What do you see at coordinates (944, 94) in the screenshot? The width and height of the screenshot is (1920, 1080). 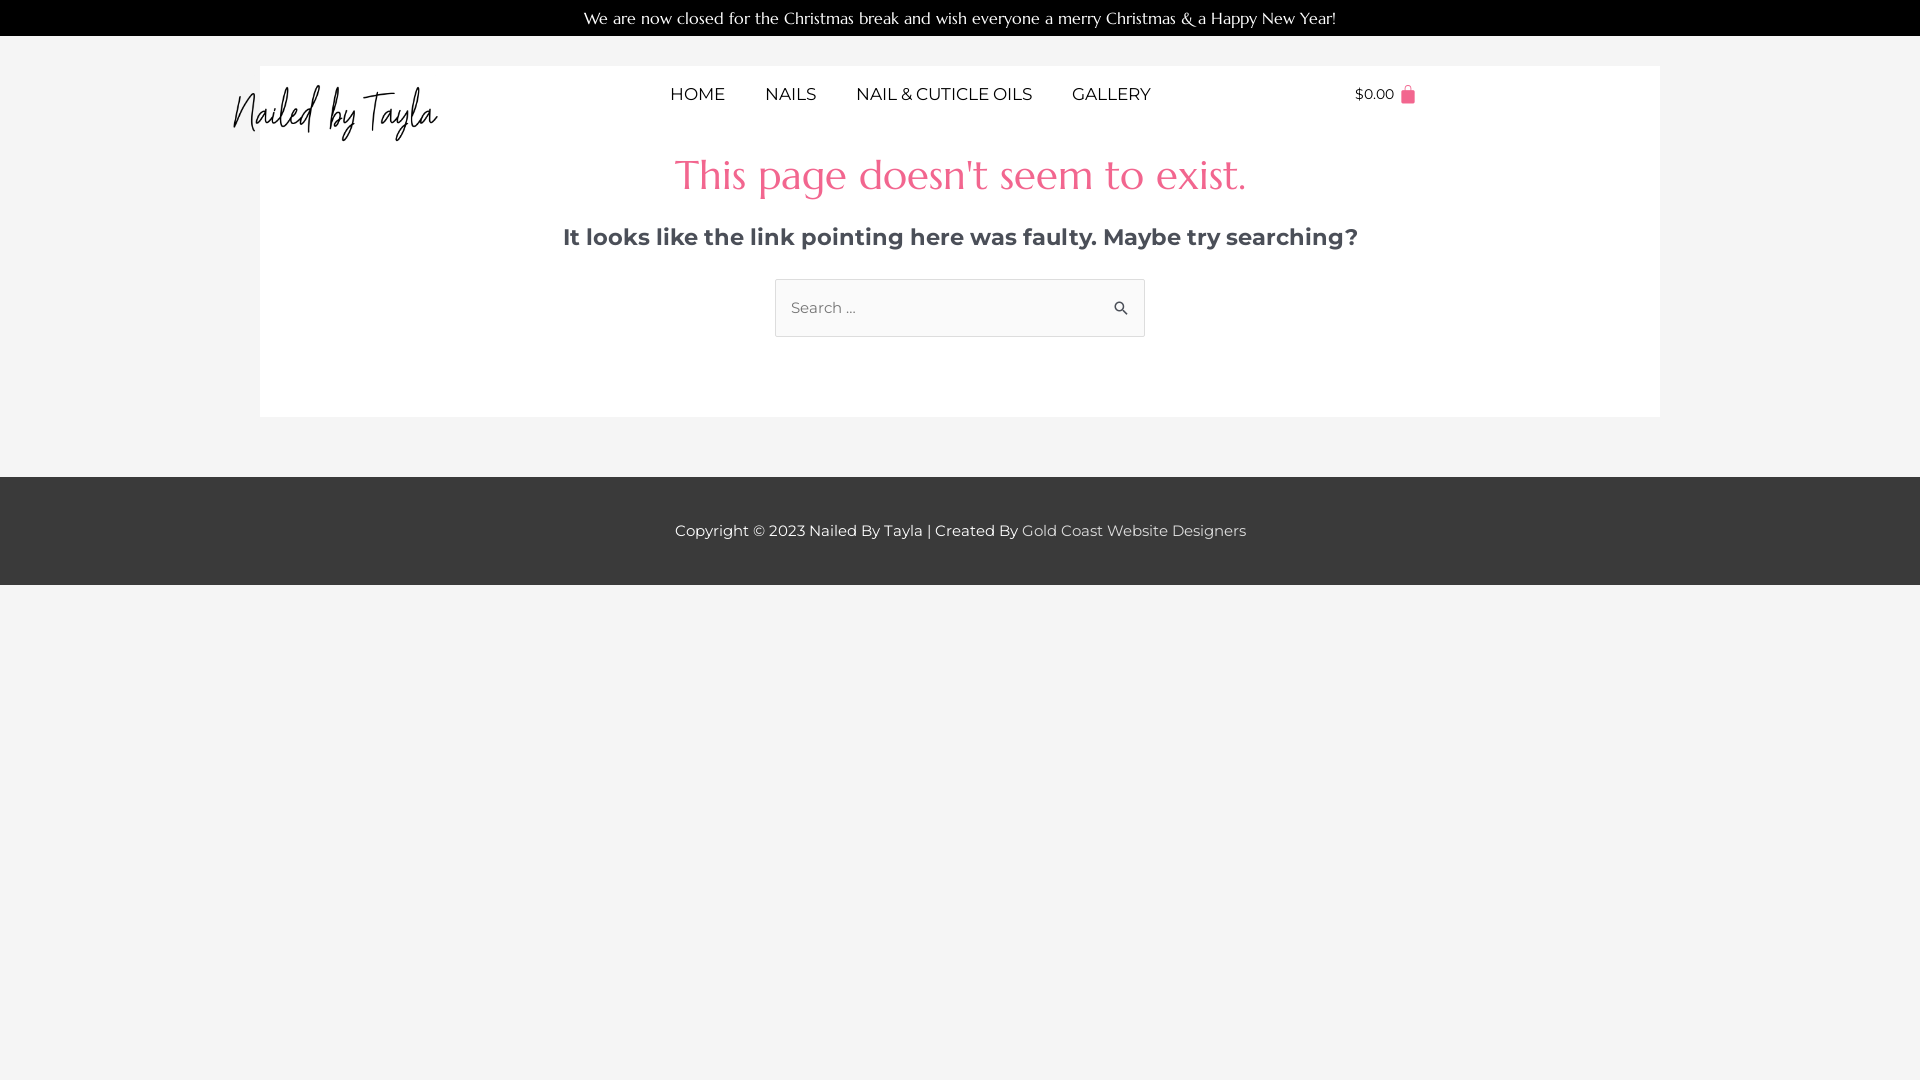 I see `NAIL & CUTICLE OILS` at bounding box center [944, 94].